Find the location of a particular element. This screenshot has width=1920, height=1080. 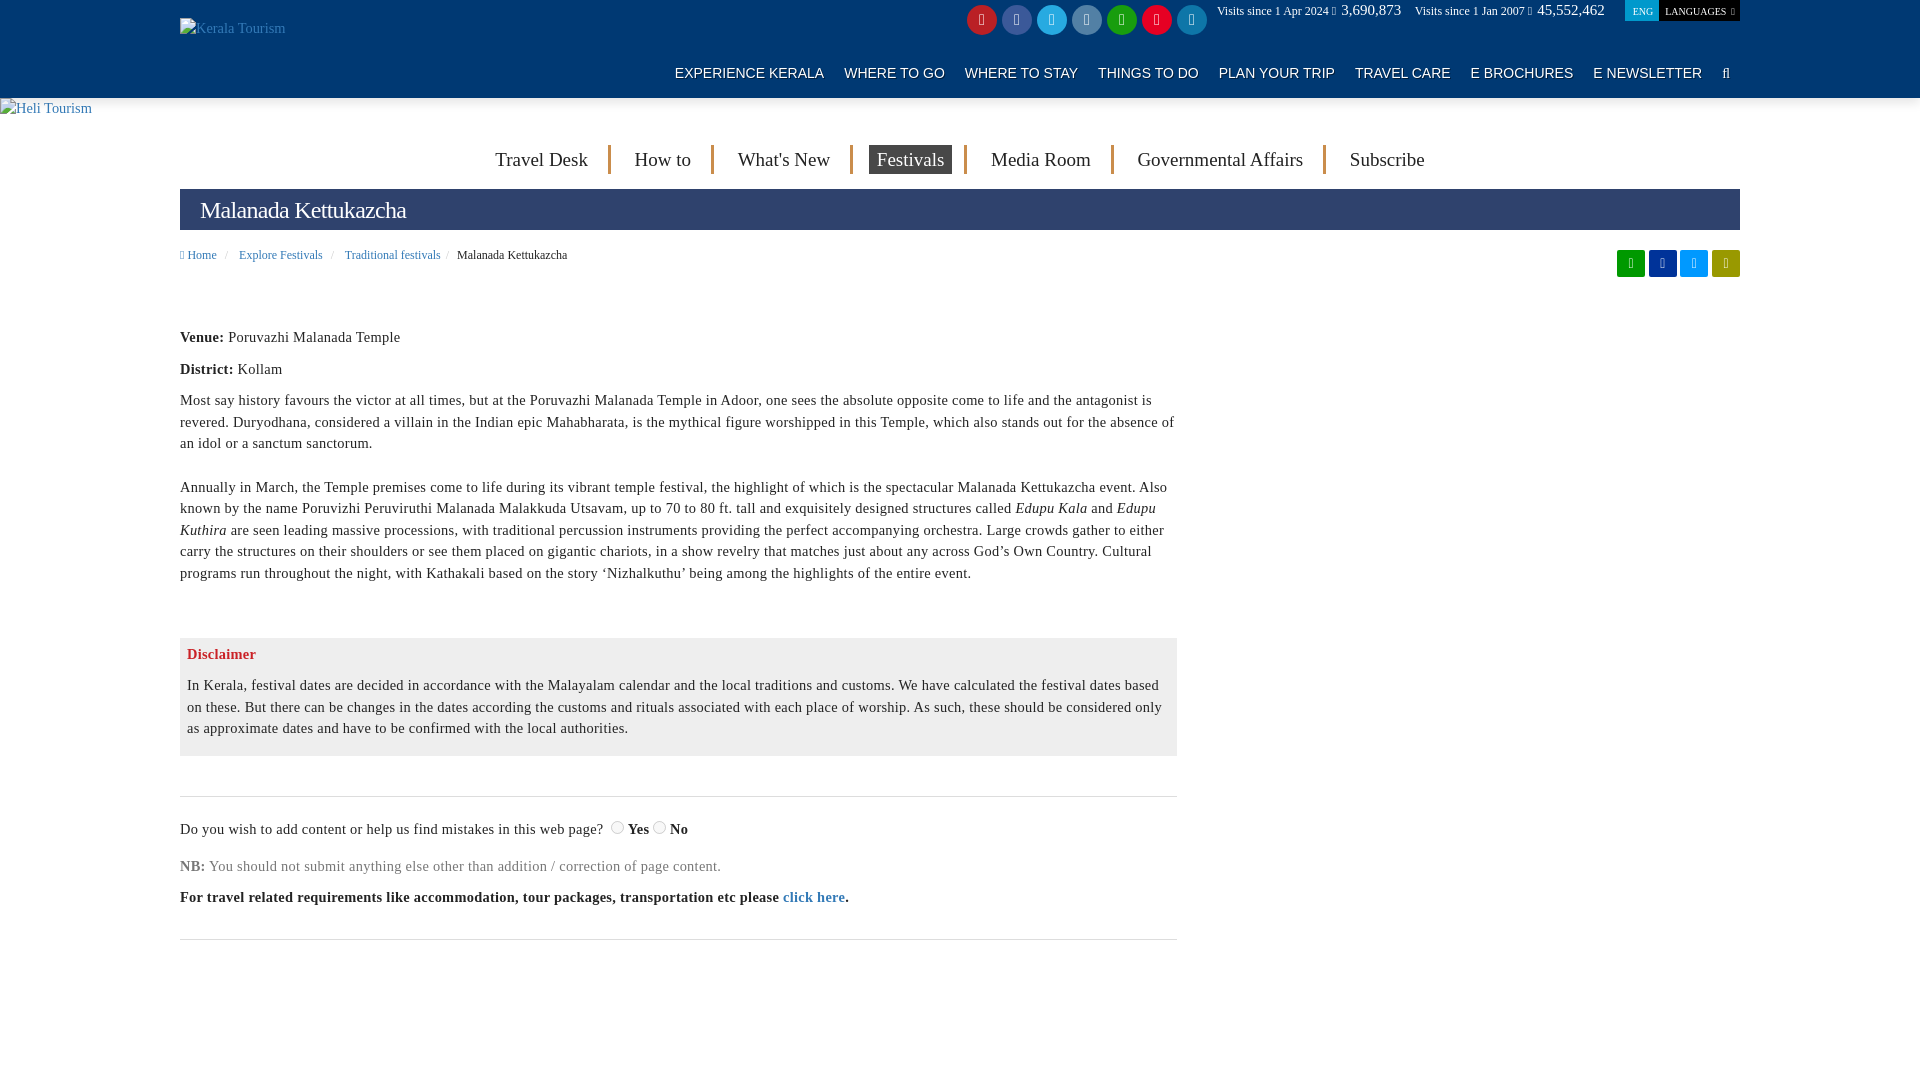

EXPERIENCE KERALA is located at coordinates (749, 72).